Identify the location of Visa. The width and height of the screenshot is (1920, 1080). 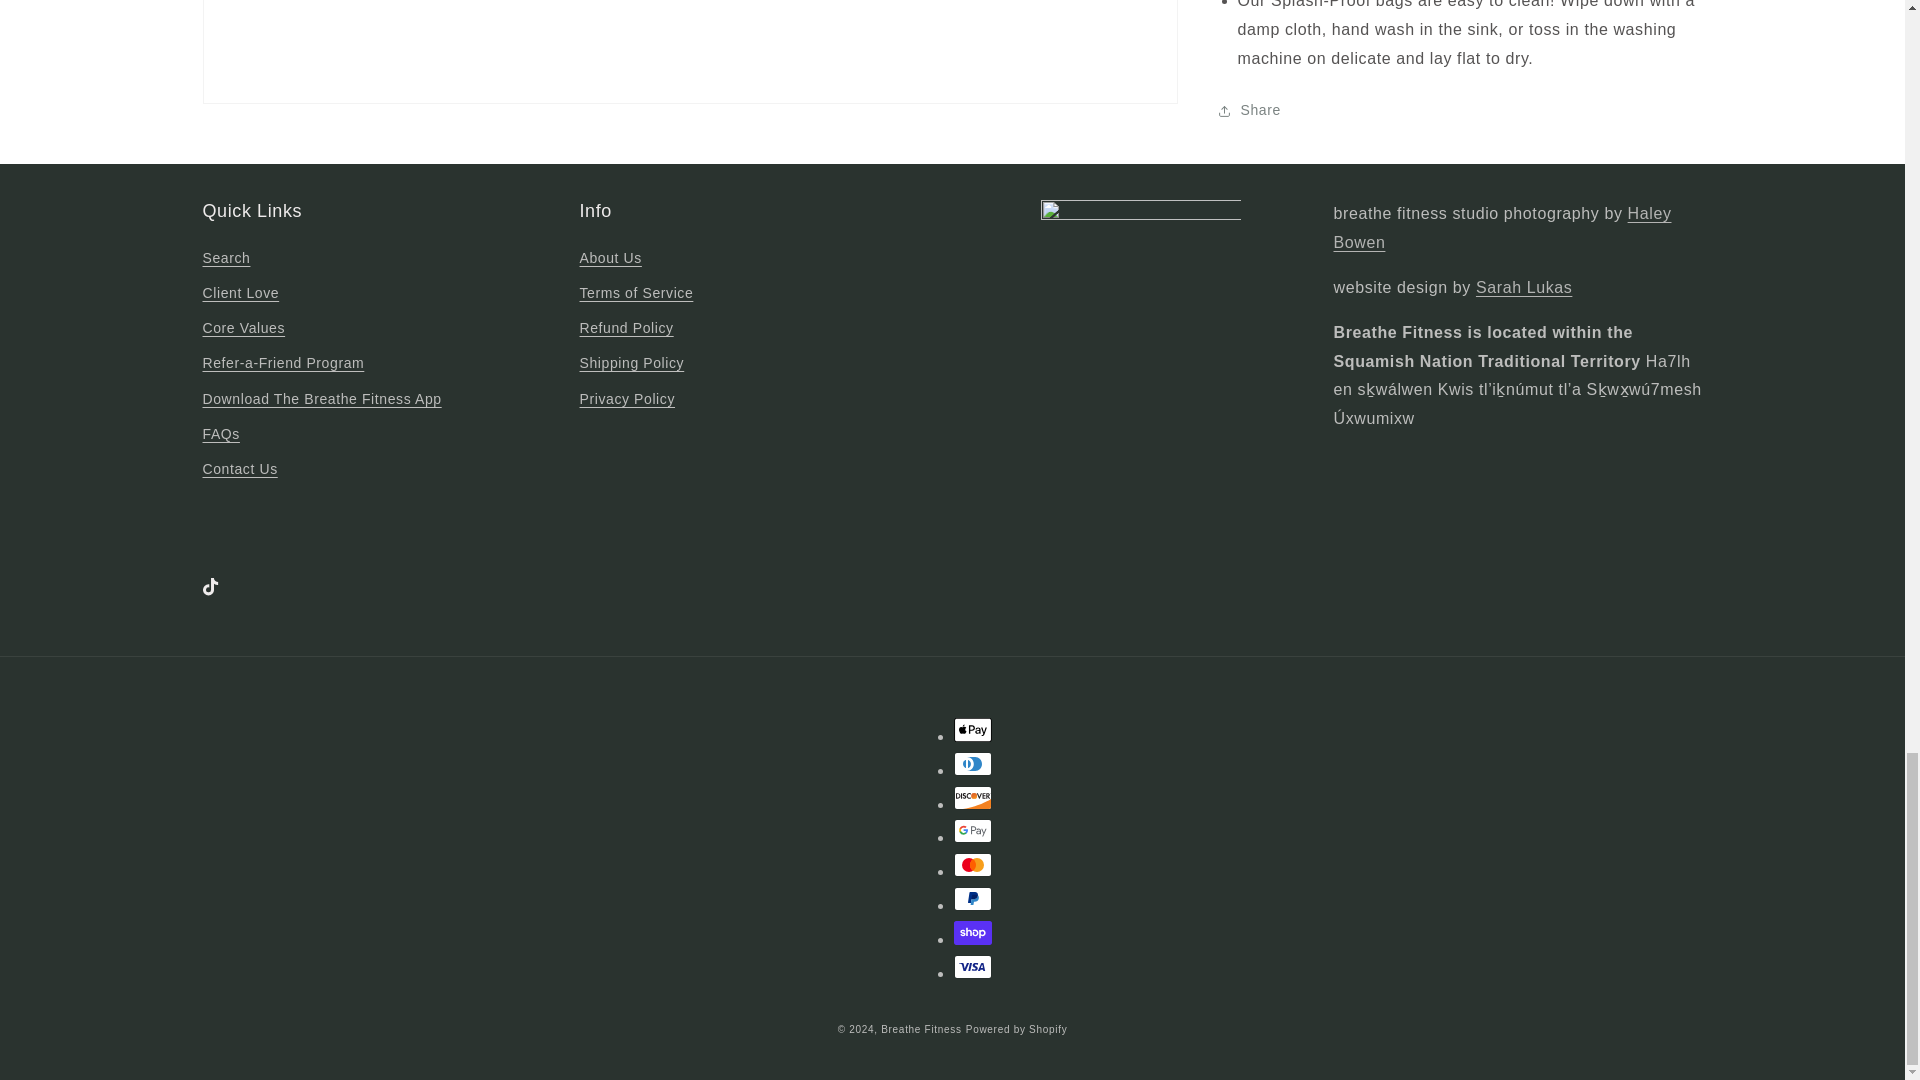
(973, 966).